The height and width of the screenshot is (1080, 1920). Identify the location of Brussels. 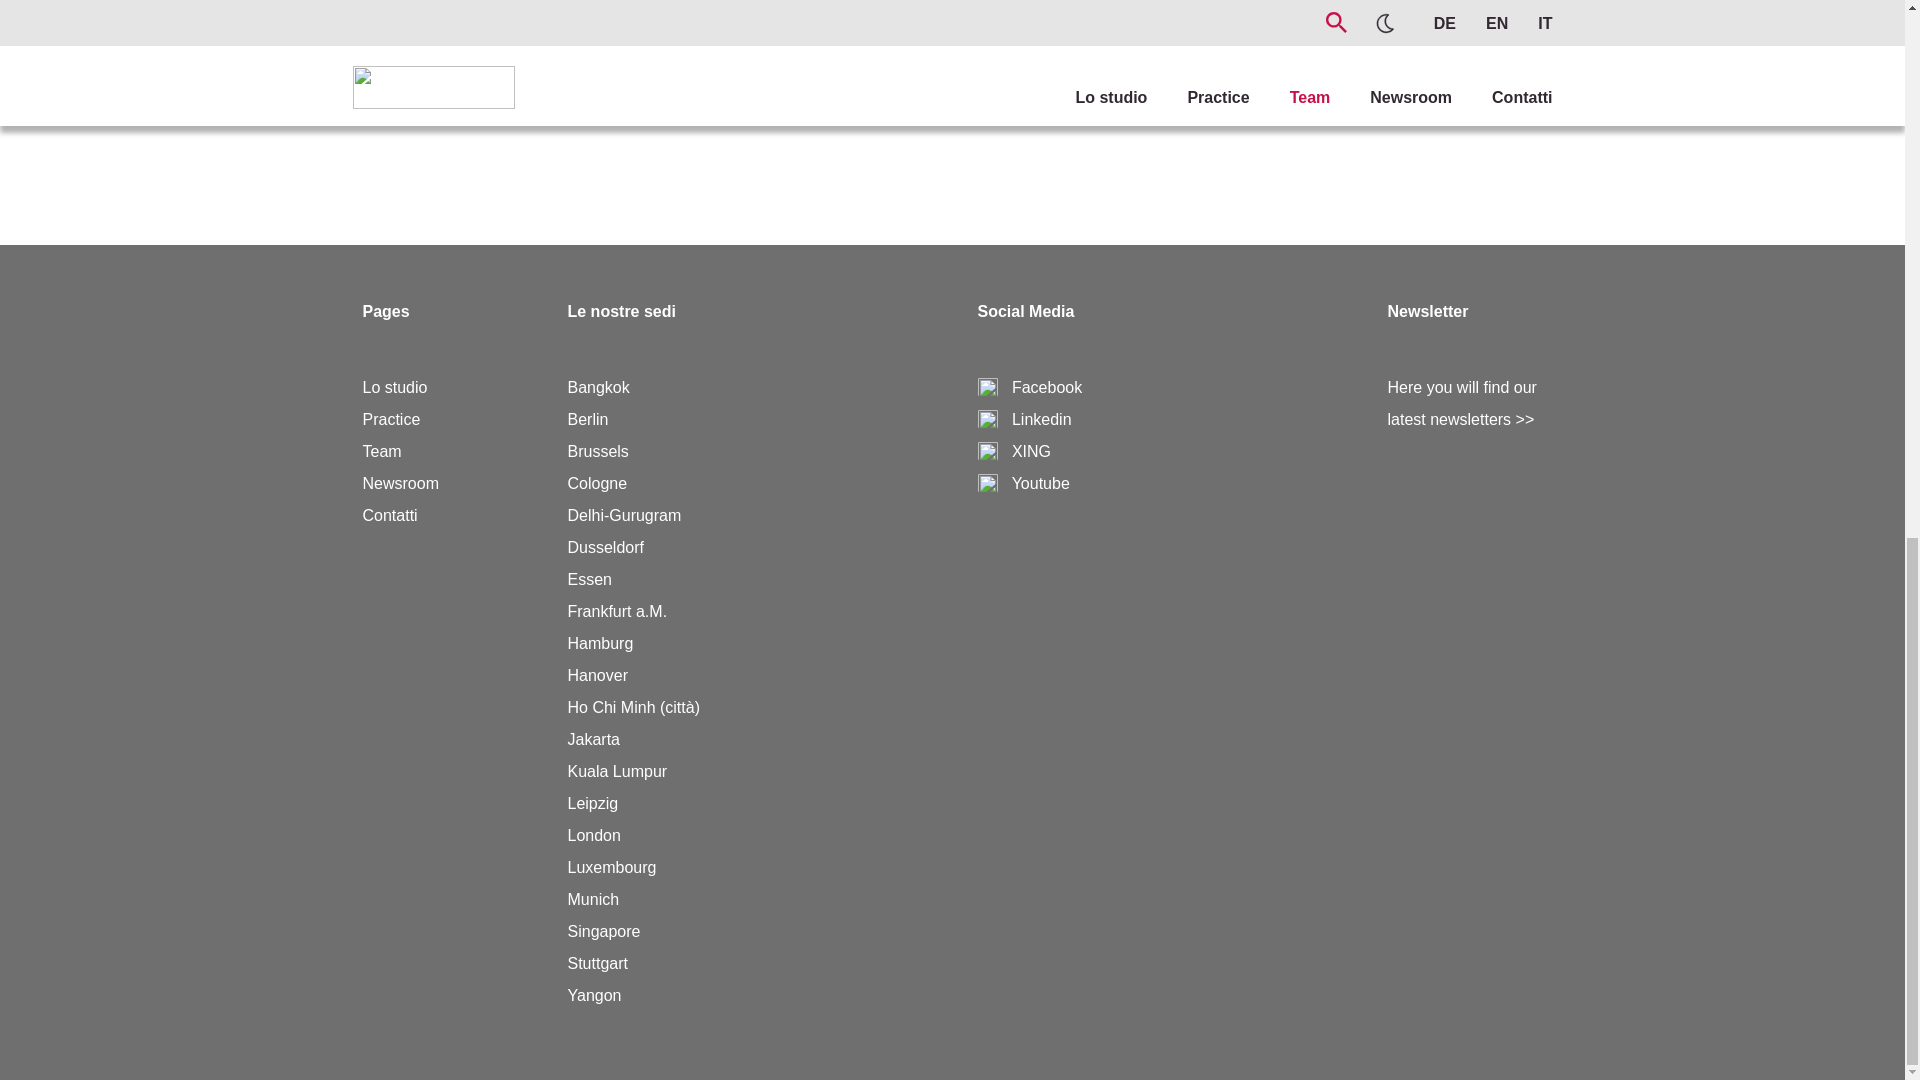
(598, 451).